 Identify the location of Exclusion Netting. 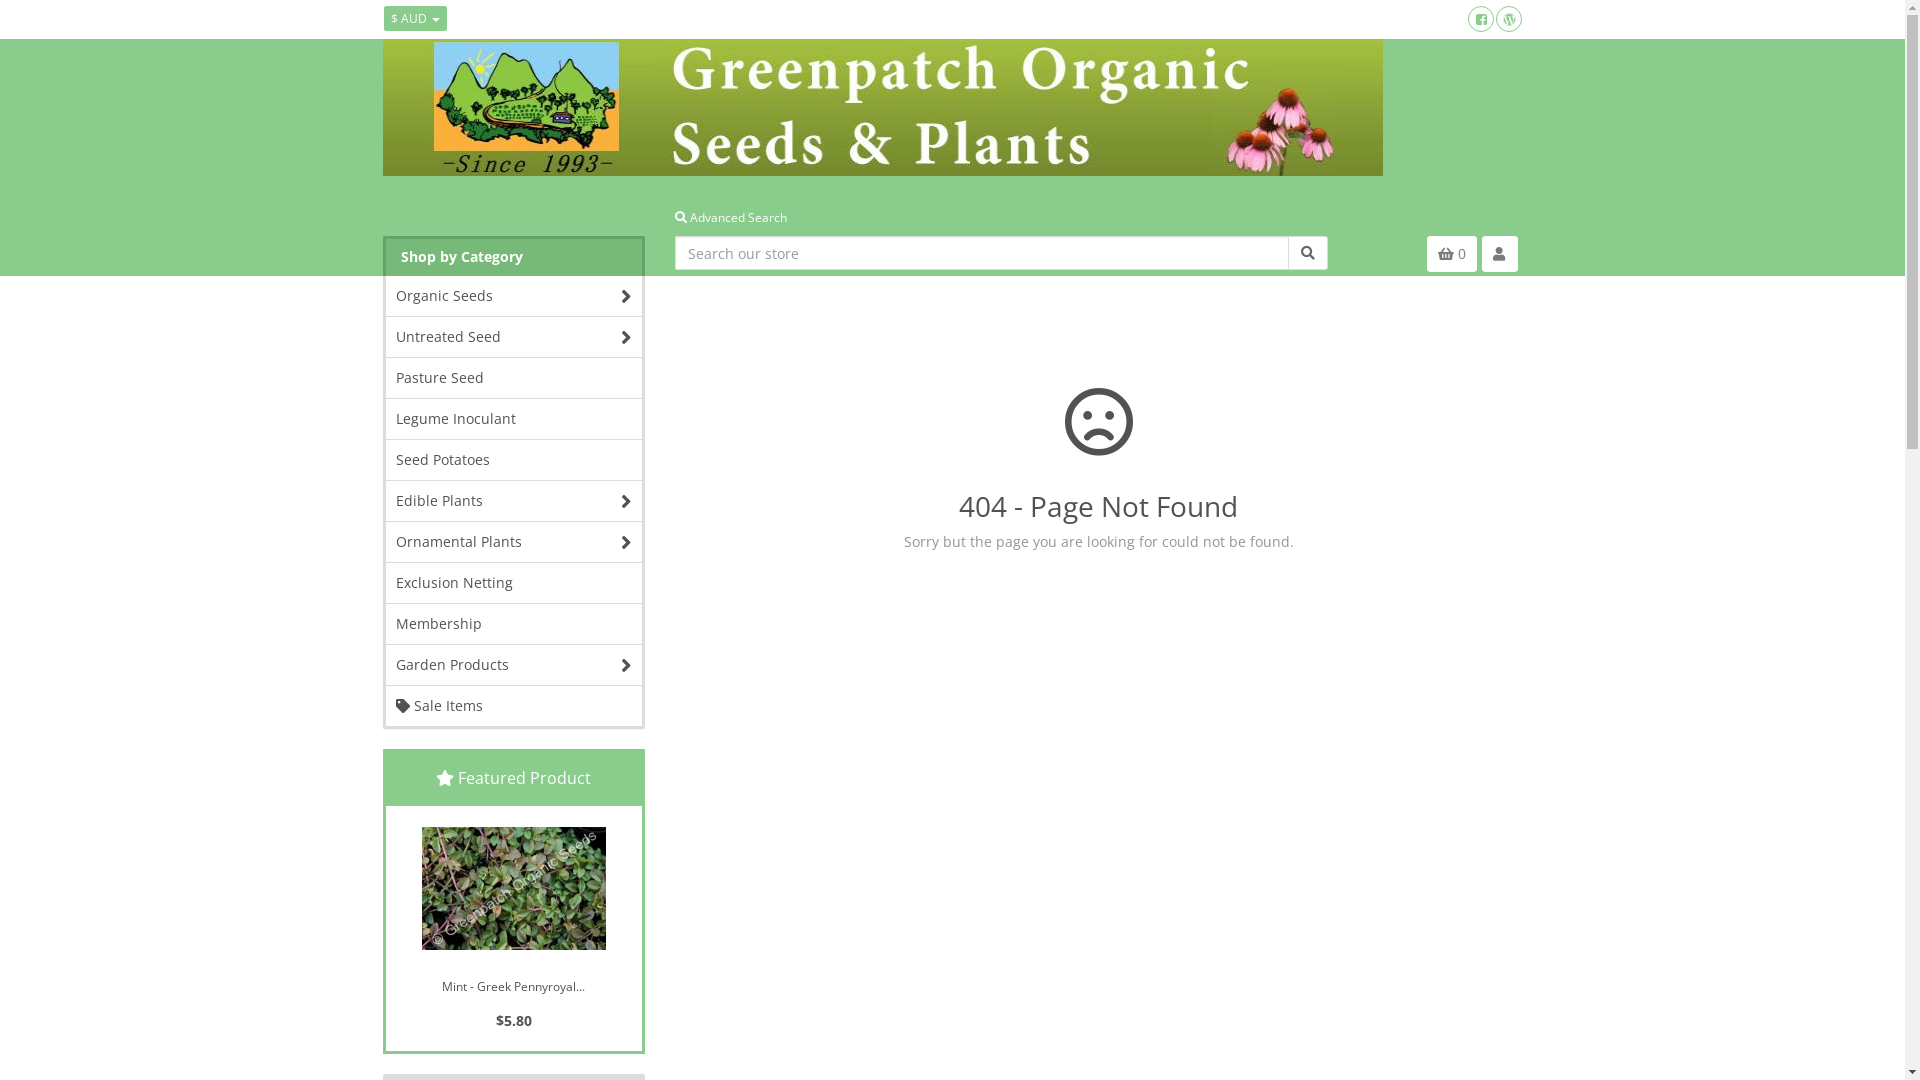
(514, 583).